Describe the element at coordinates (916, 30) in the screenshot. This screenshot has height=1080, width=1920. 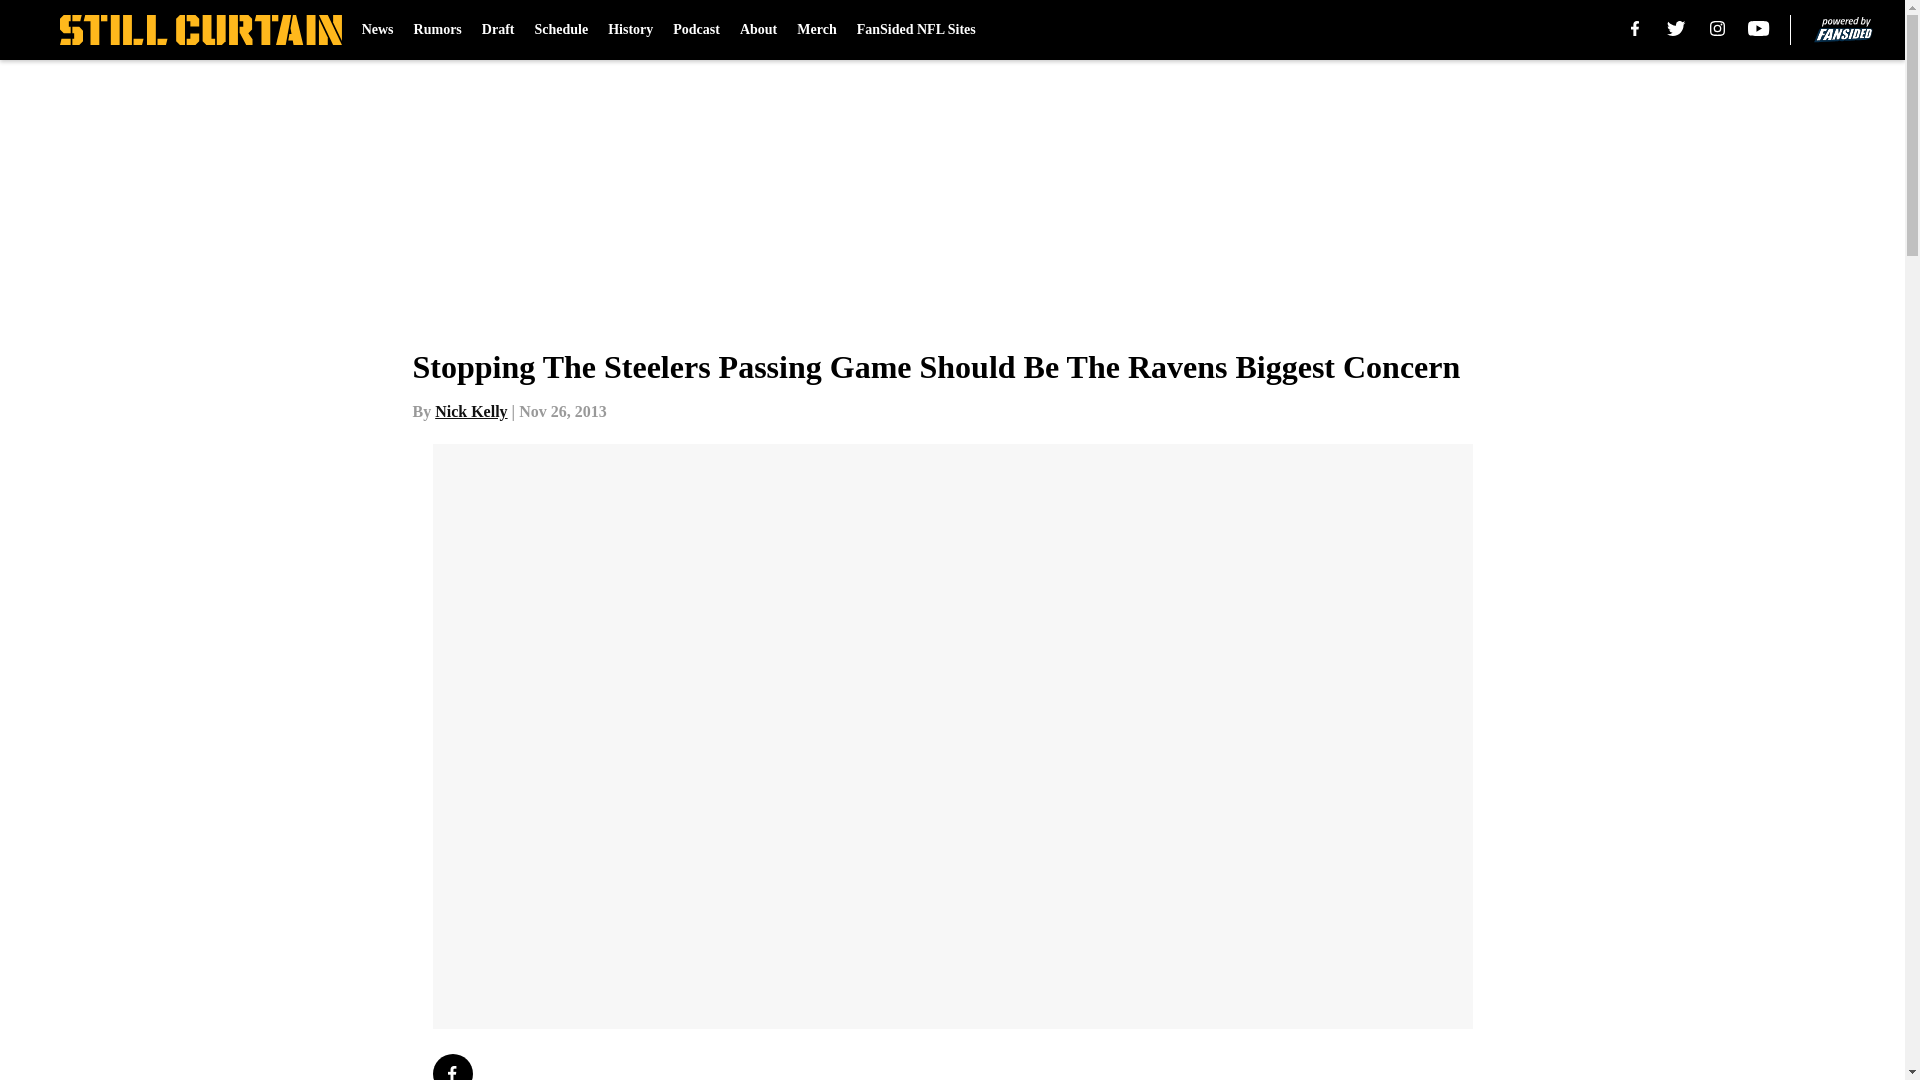
I see `FanSided NFL Sites` at that location.